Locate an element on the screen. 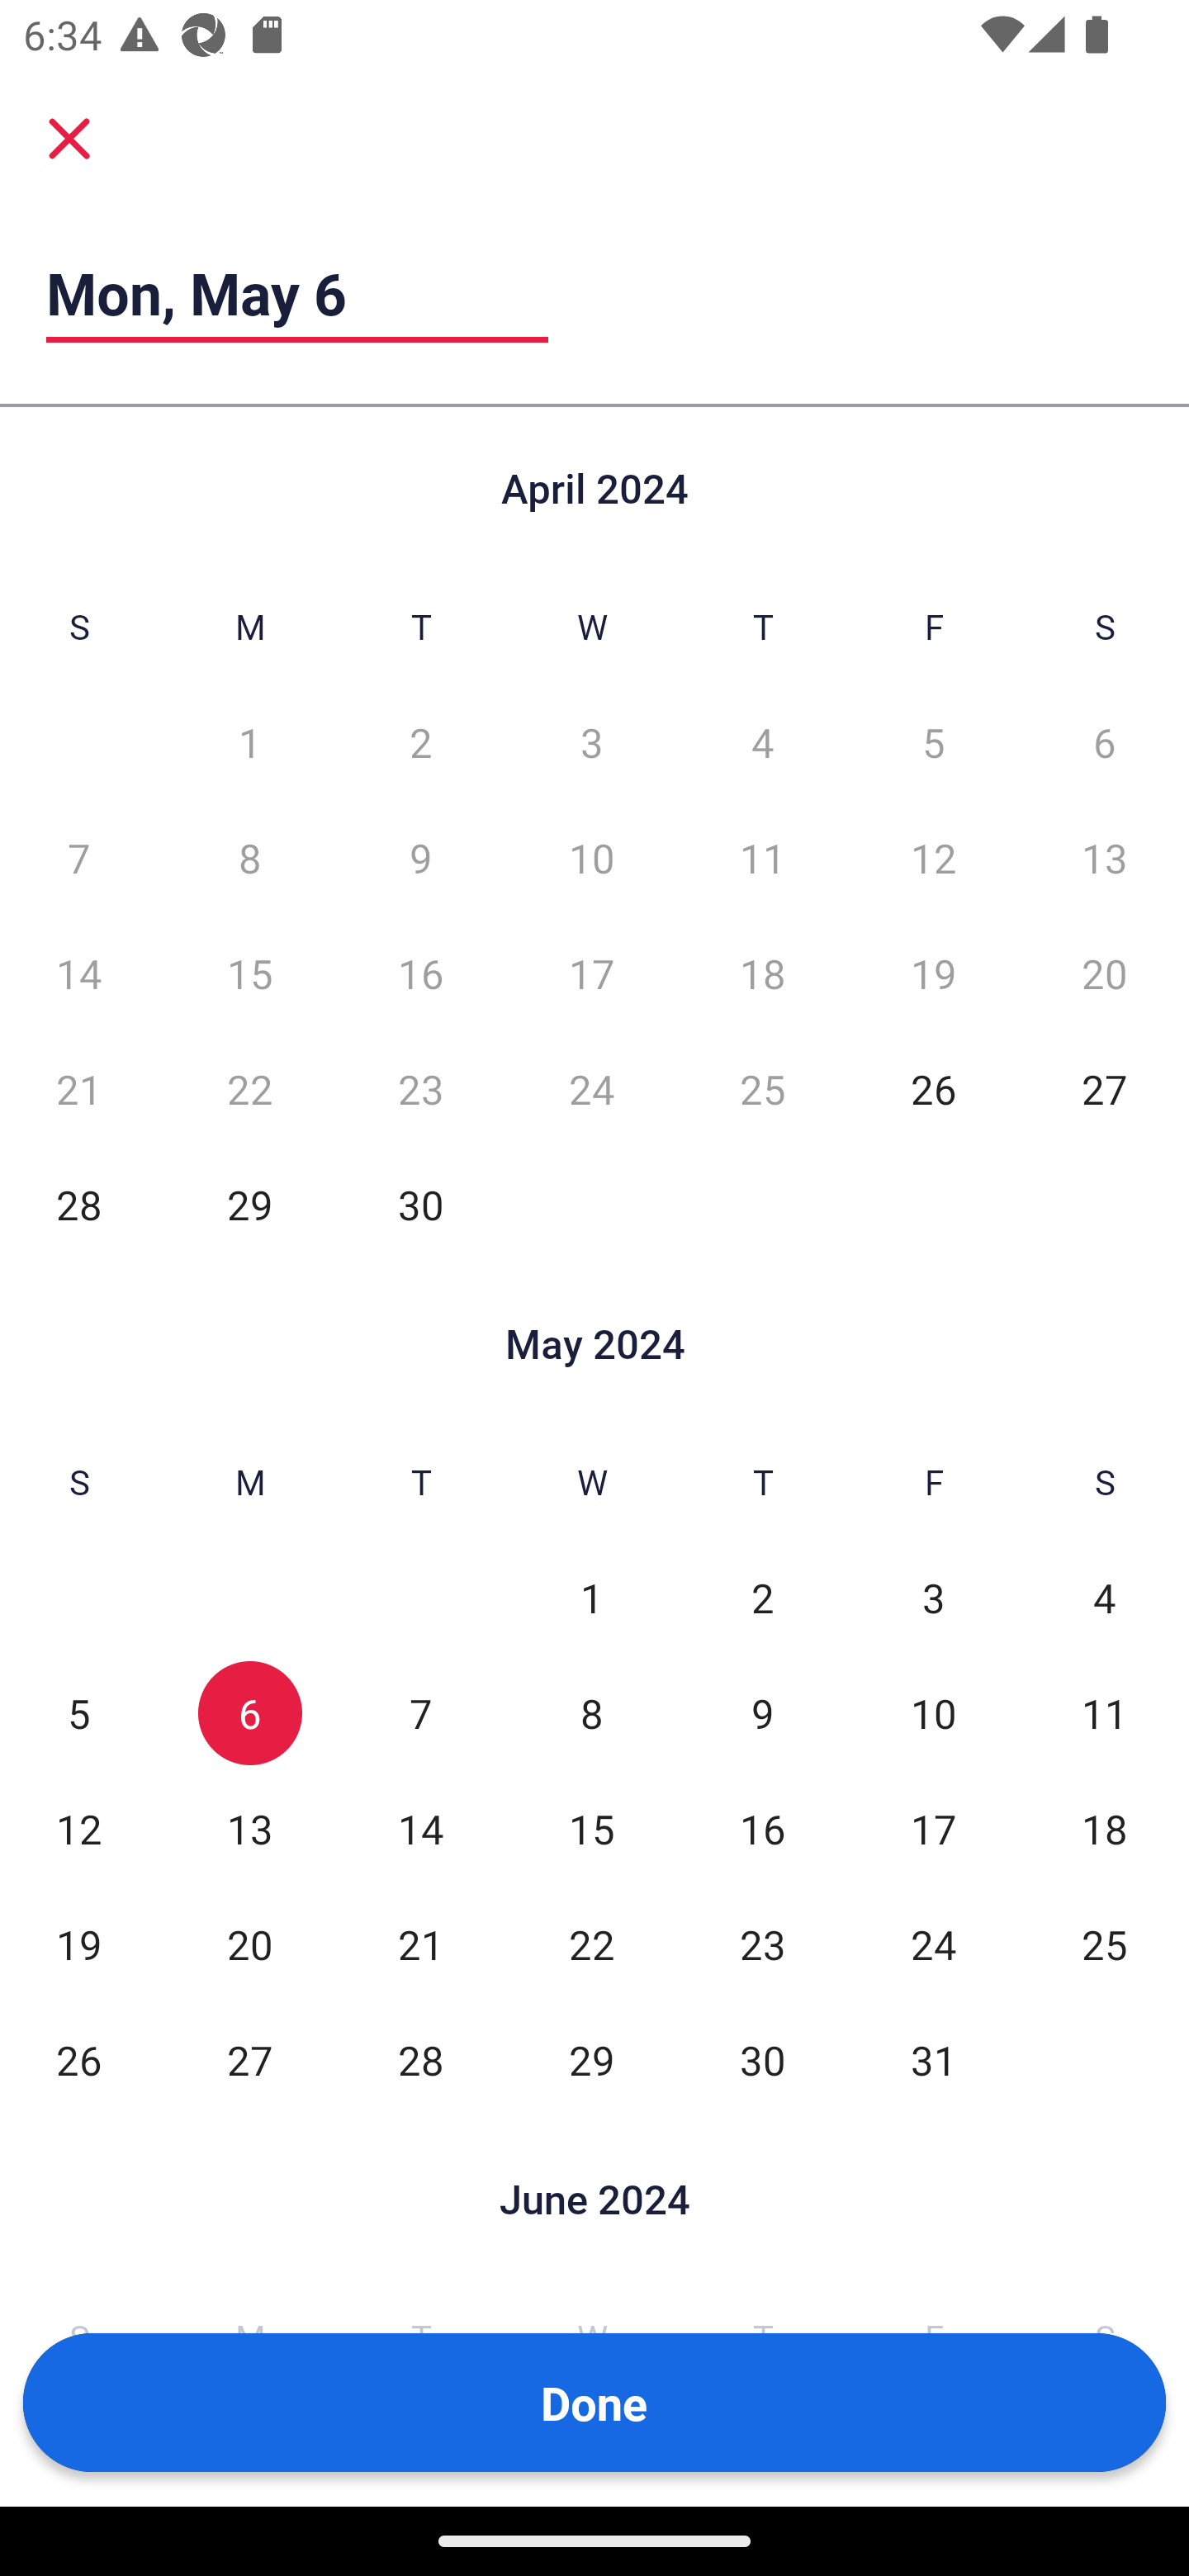  5 Fri, Apr 5, Not Selected is located at coordinates (933, 743).